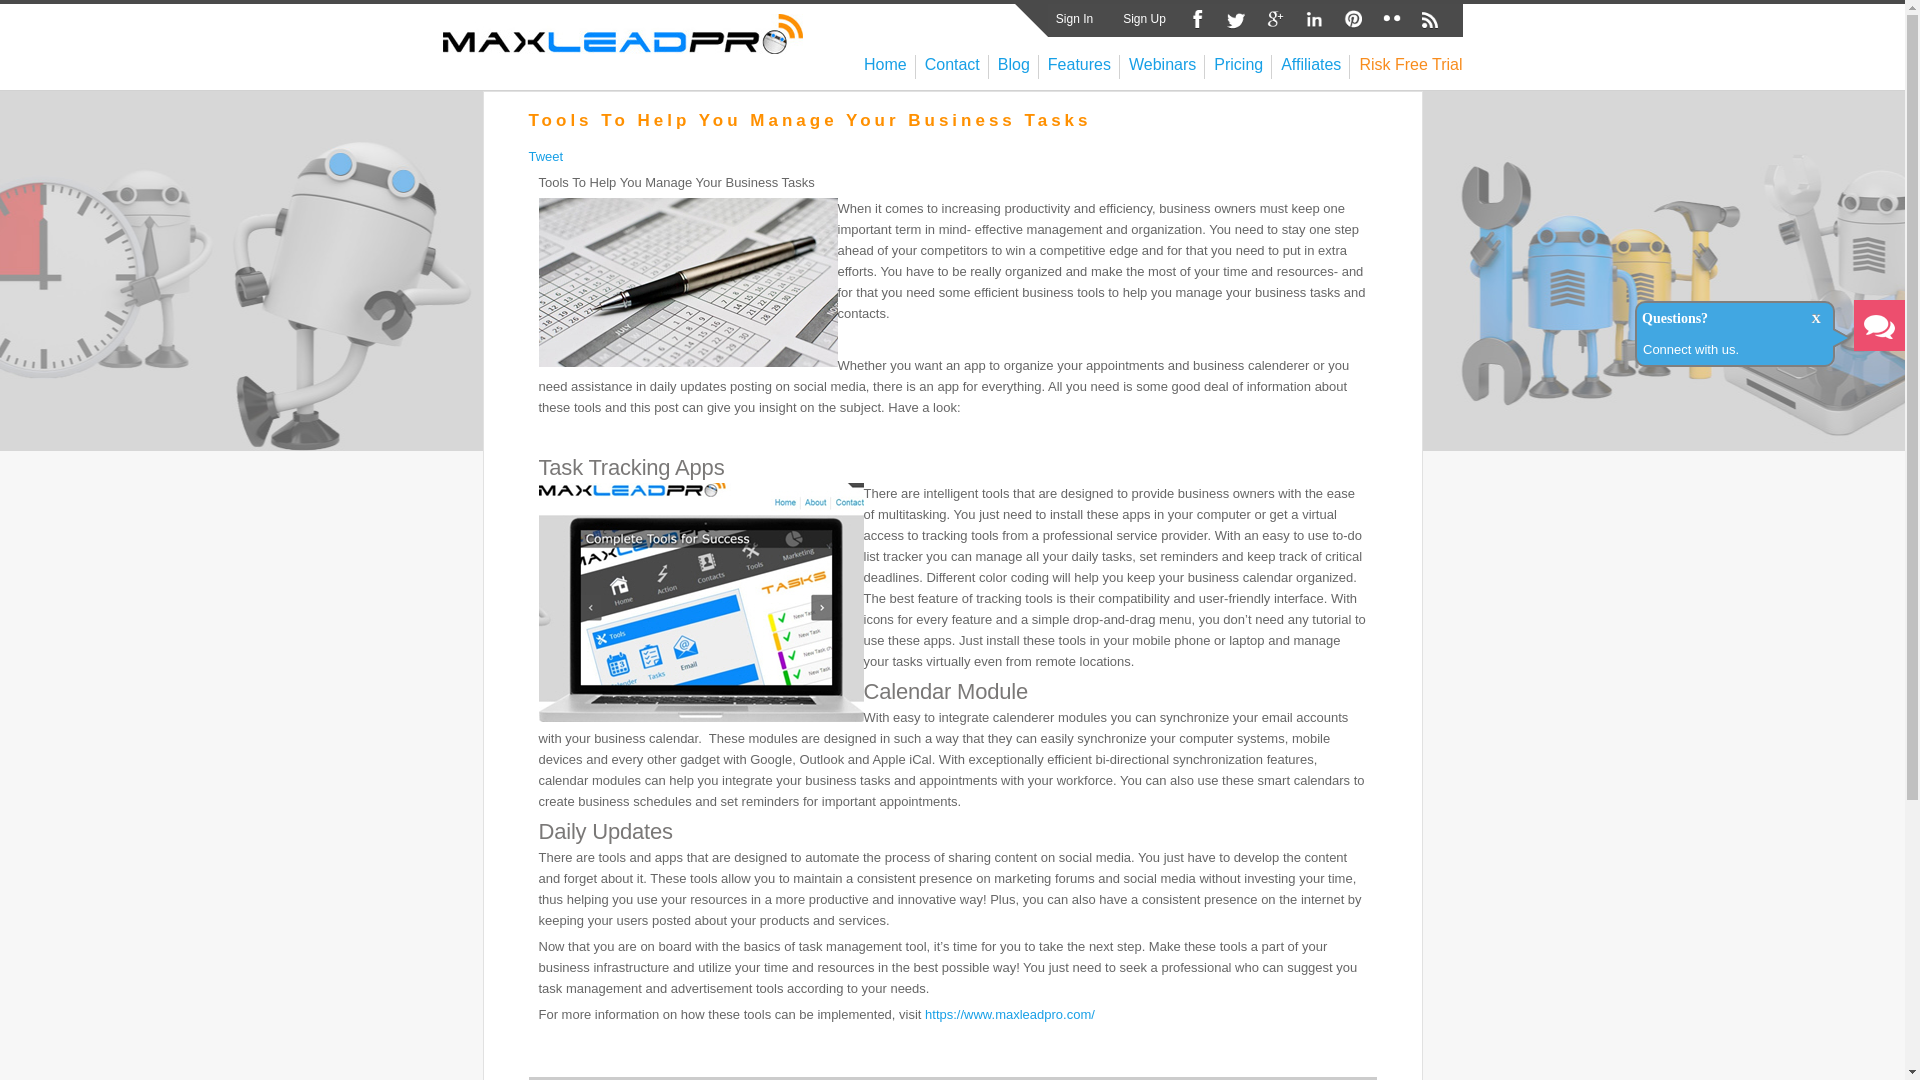 This screenshot has height=1080, width=1920. I want to click on Tools To Help You Manage Your Business Tasks, so click(809, 120).